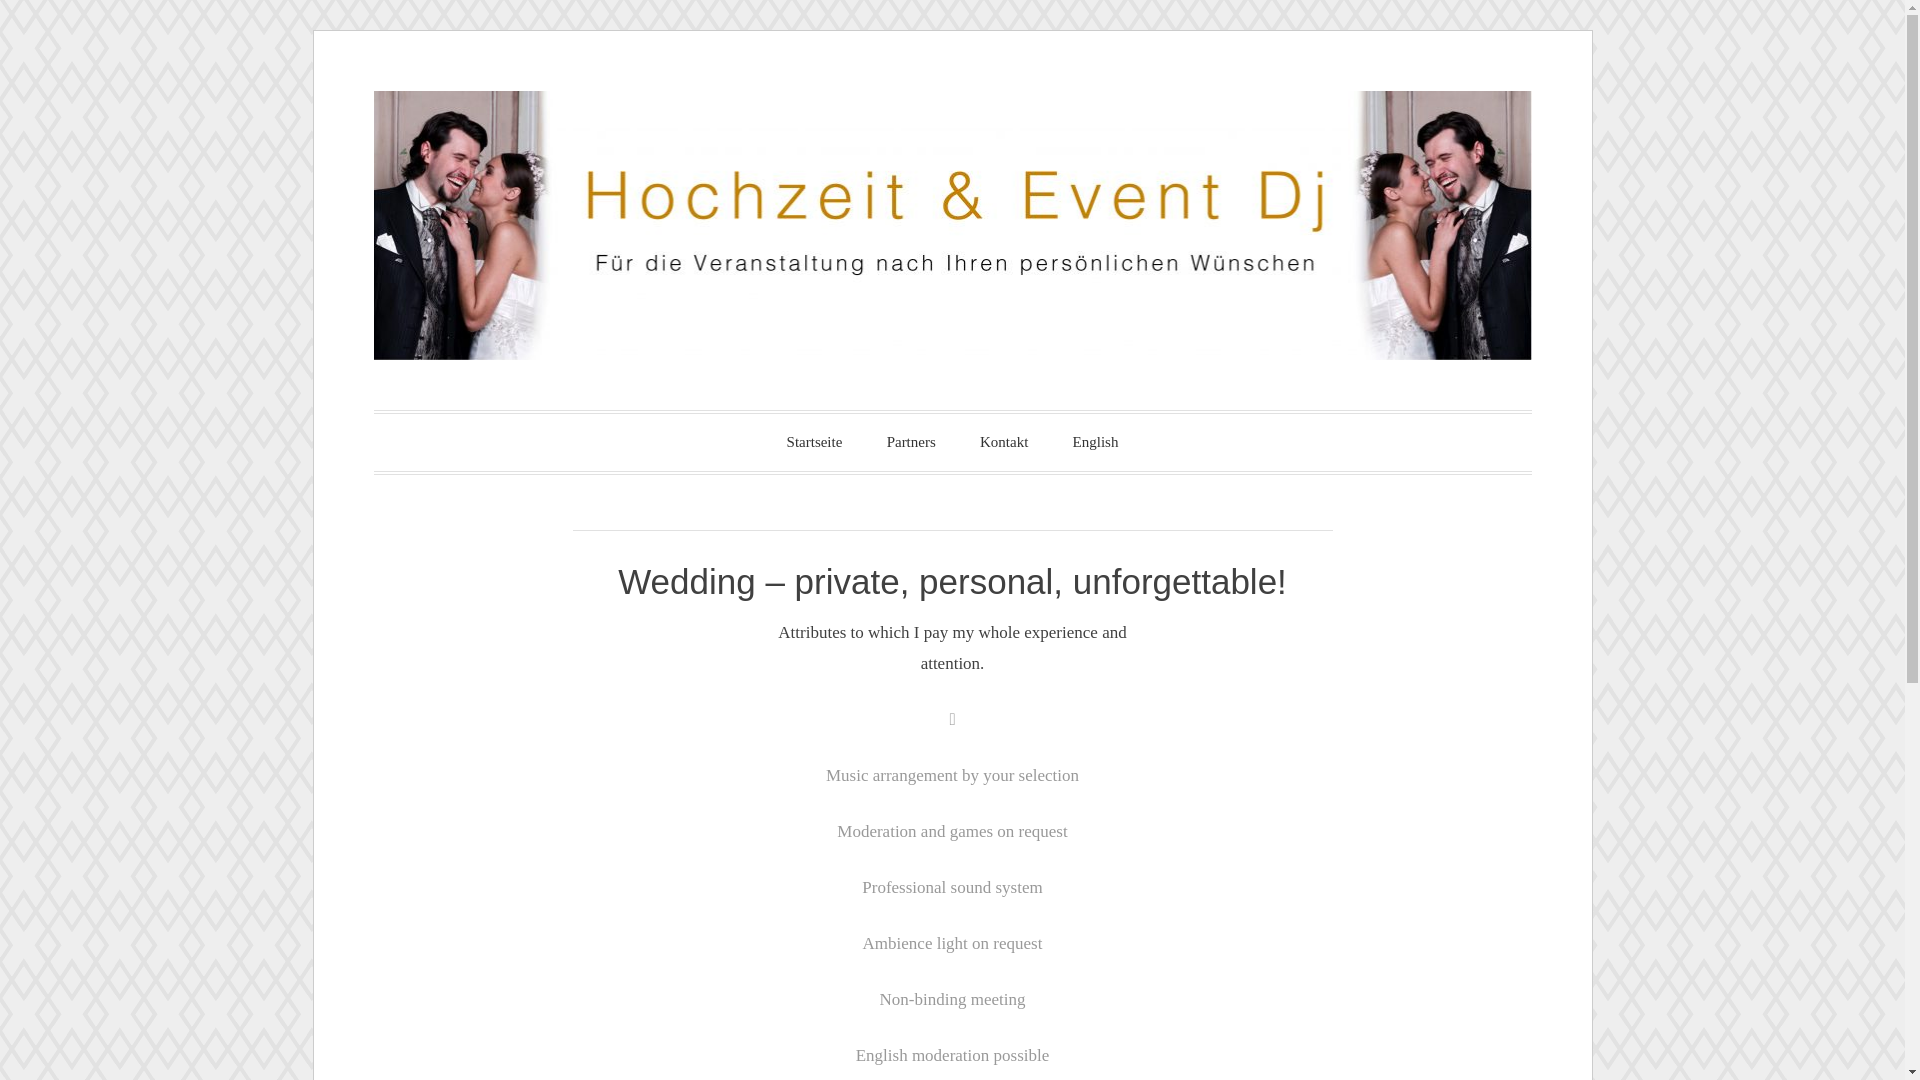 Image resolution: width=1920 pixels, height=1080 pixels. Describe the element at coordinates (708, 441) in the screenshot. I see `Hochzeit & Event Dj` at that location.